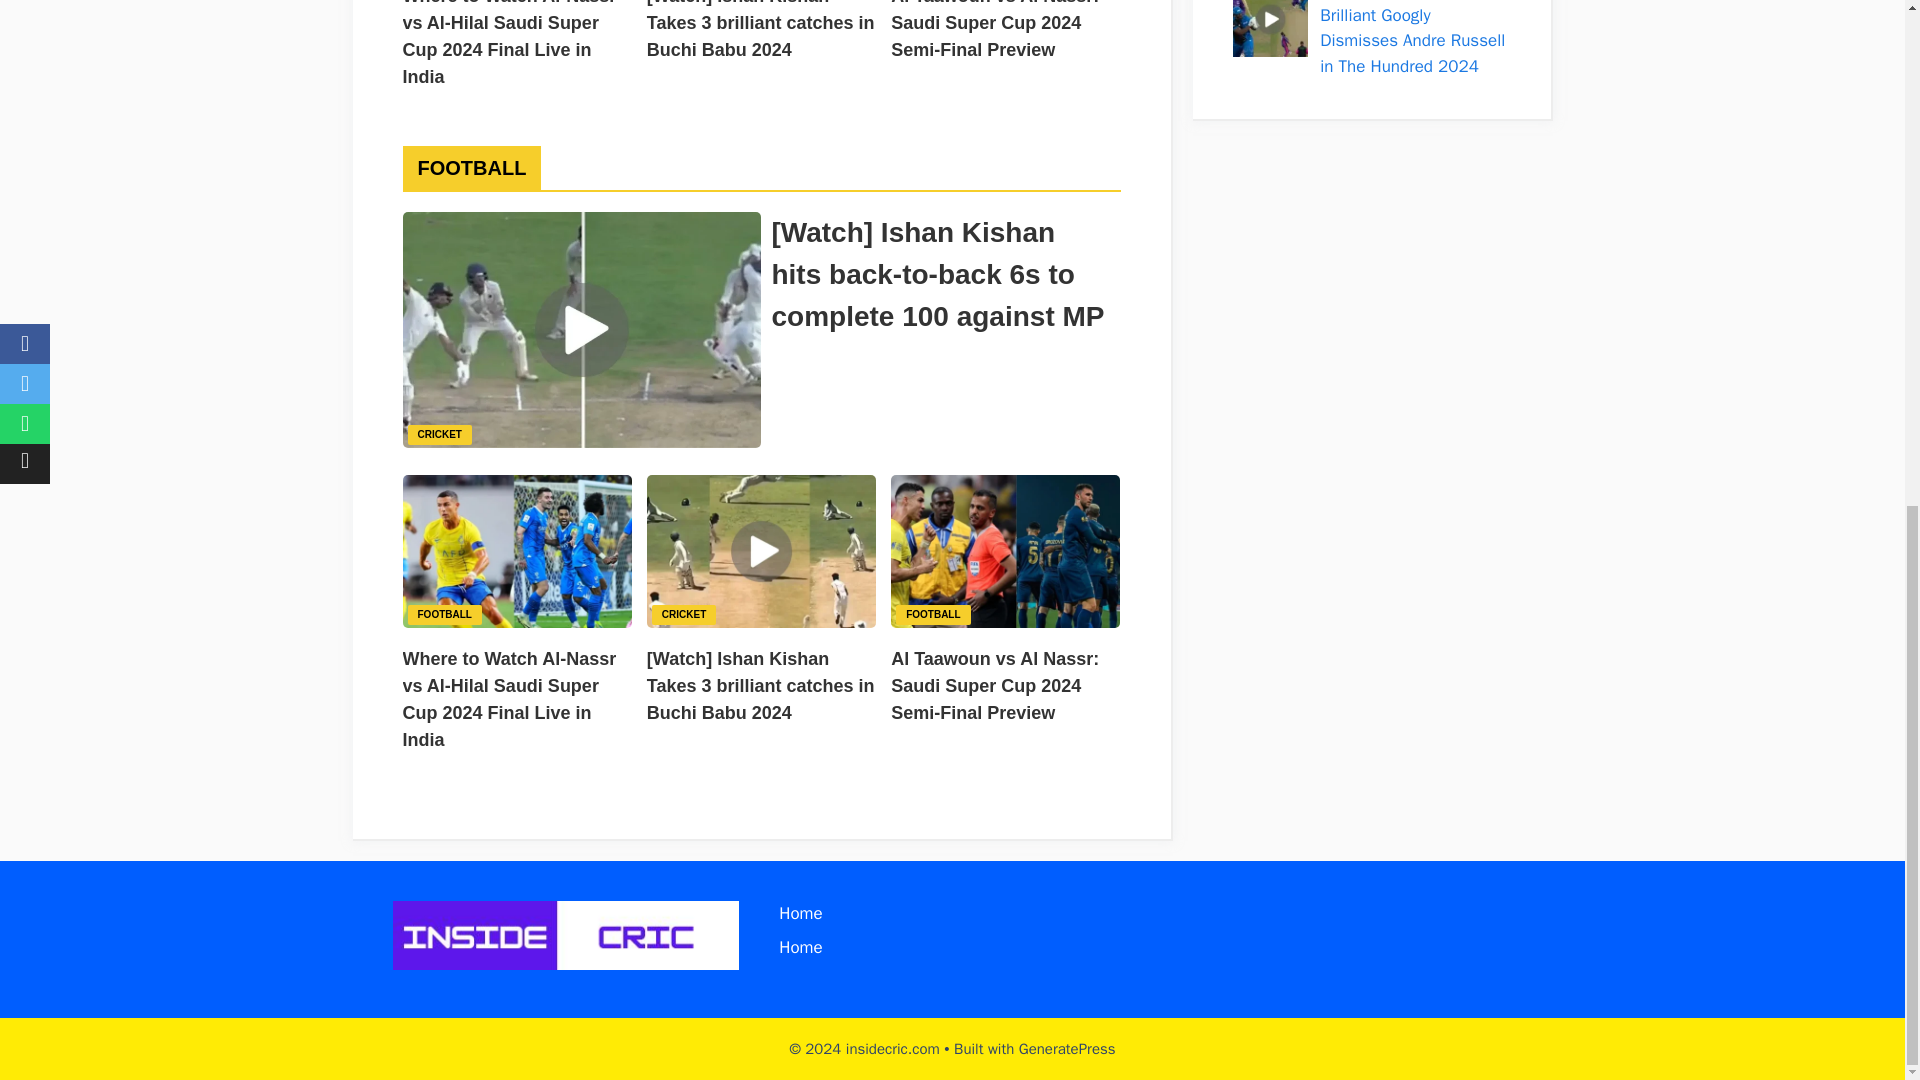 This screenshot has height=1080, width=1920. Describe the element at coordinates (932, 613) in the screenshot. I see `FOOTBALL` at that location.